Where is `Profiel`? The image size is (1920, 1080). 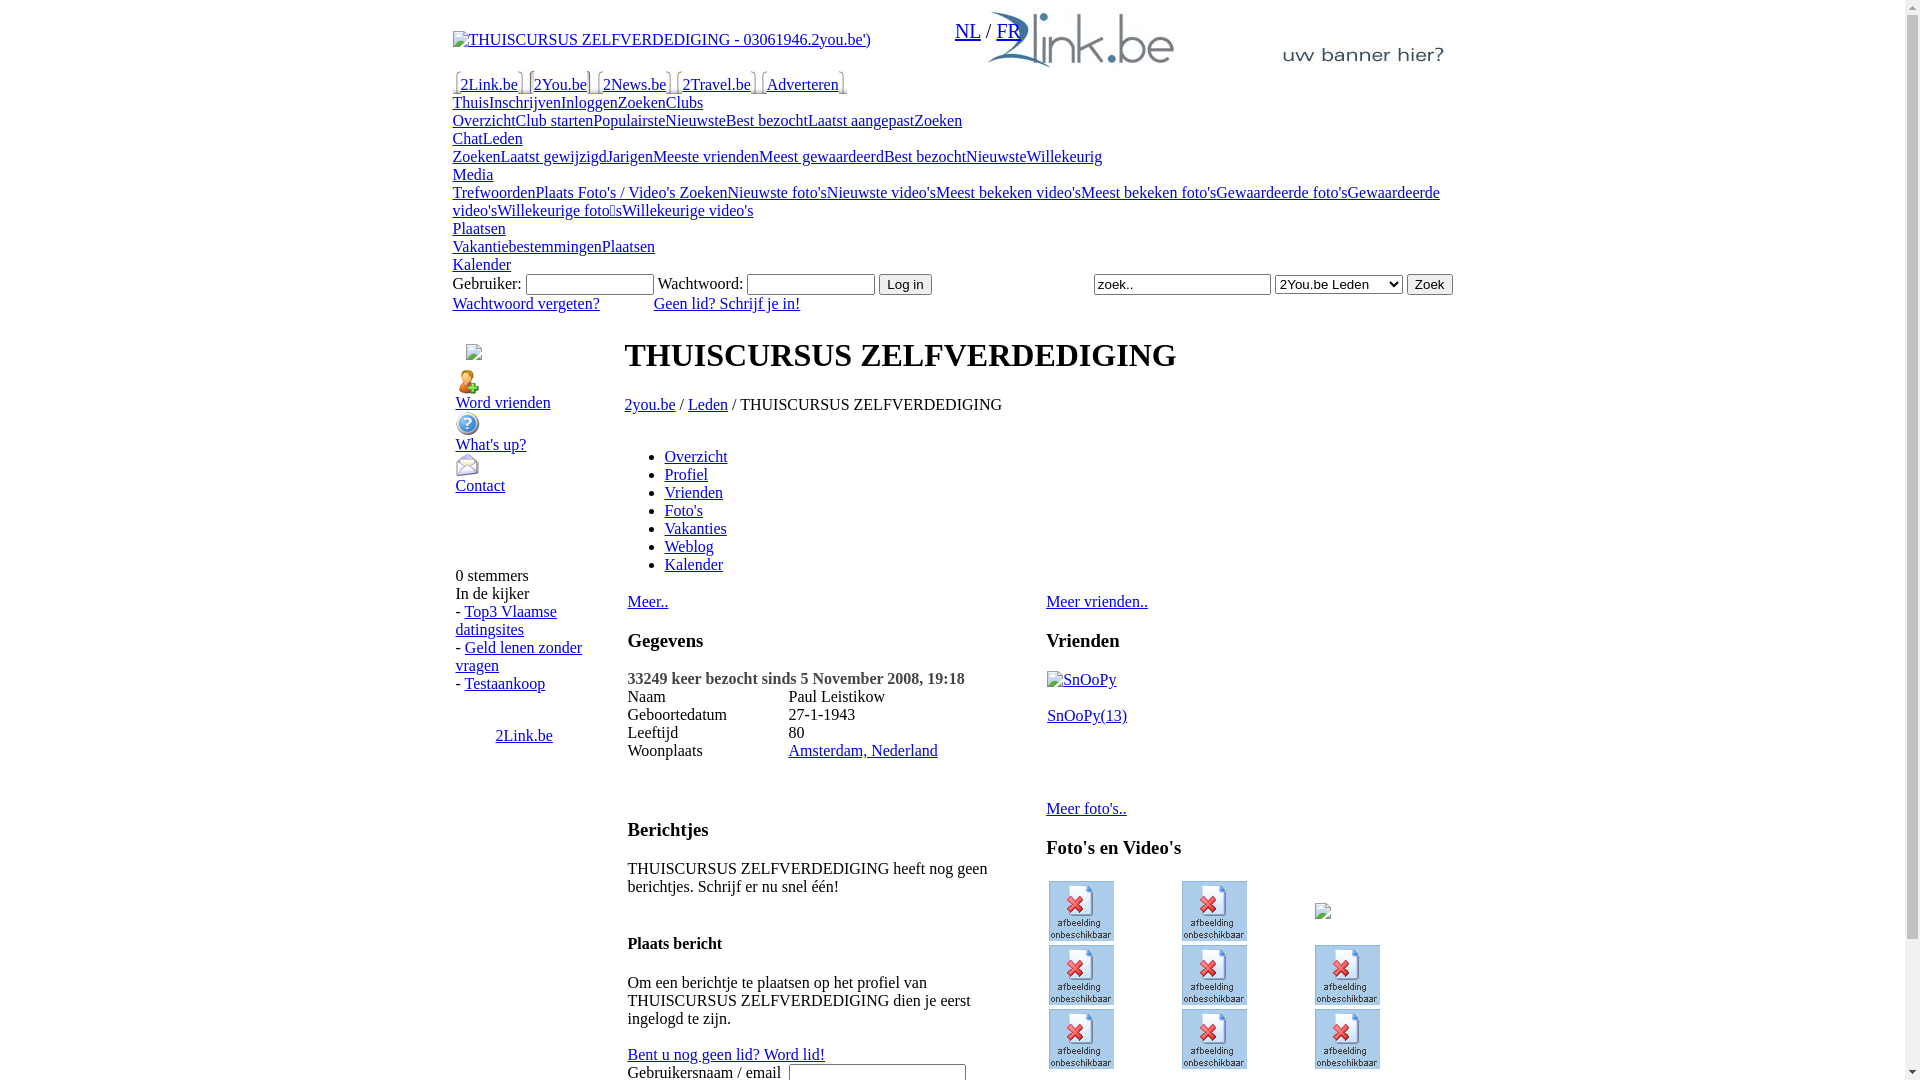 Profiel is located at coordinates (686, 474).